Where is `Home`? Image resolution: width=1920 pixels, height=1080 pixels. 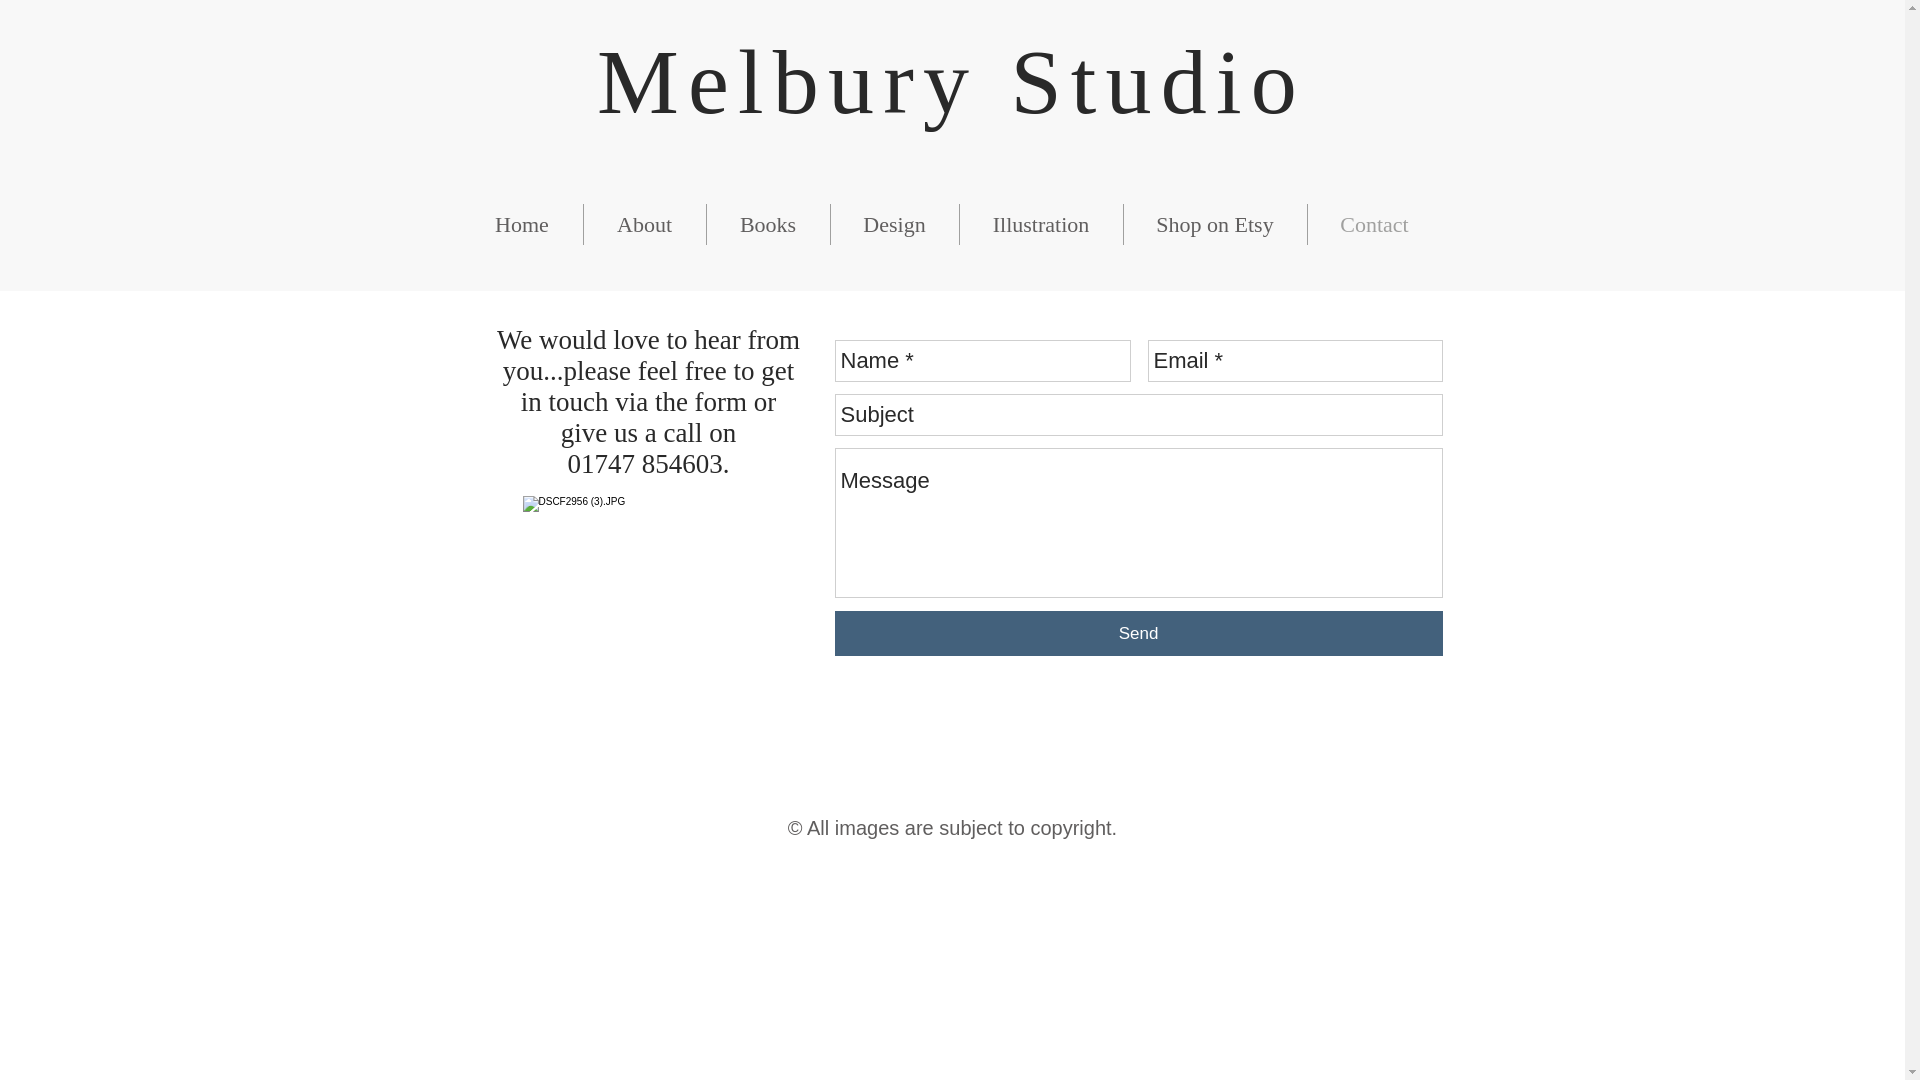
Home is located at coordinates (522, 224).